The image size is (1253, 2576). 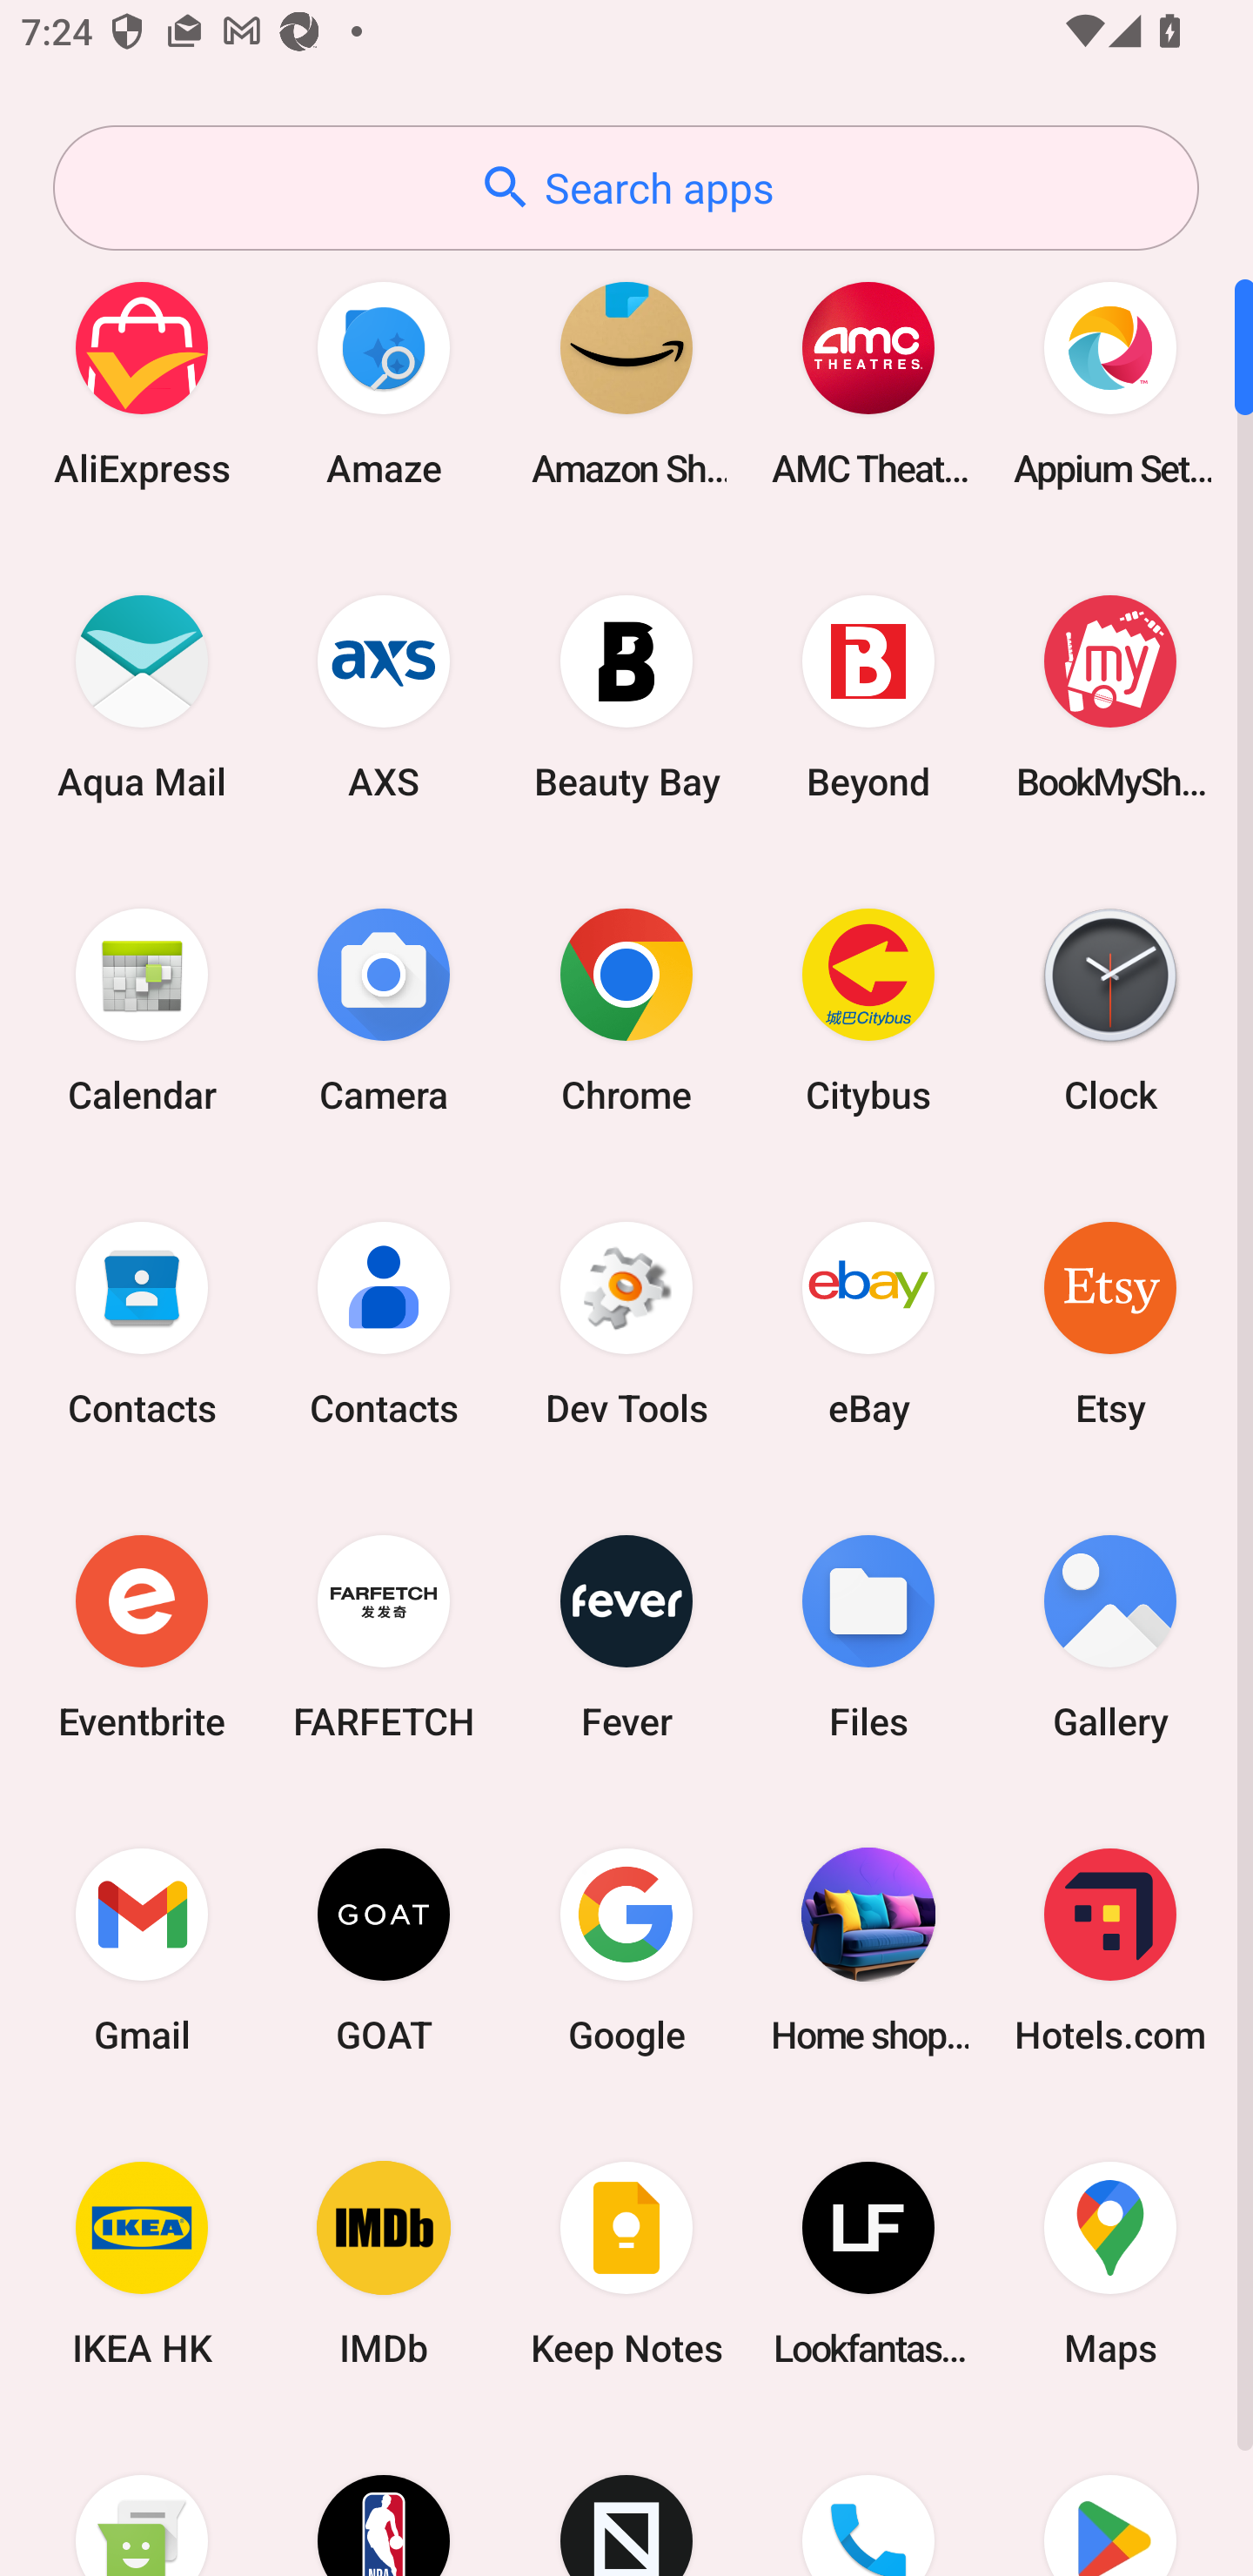 I want to click on Aqua Mail, so click(x=142, y=696).